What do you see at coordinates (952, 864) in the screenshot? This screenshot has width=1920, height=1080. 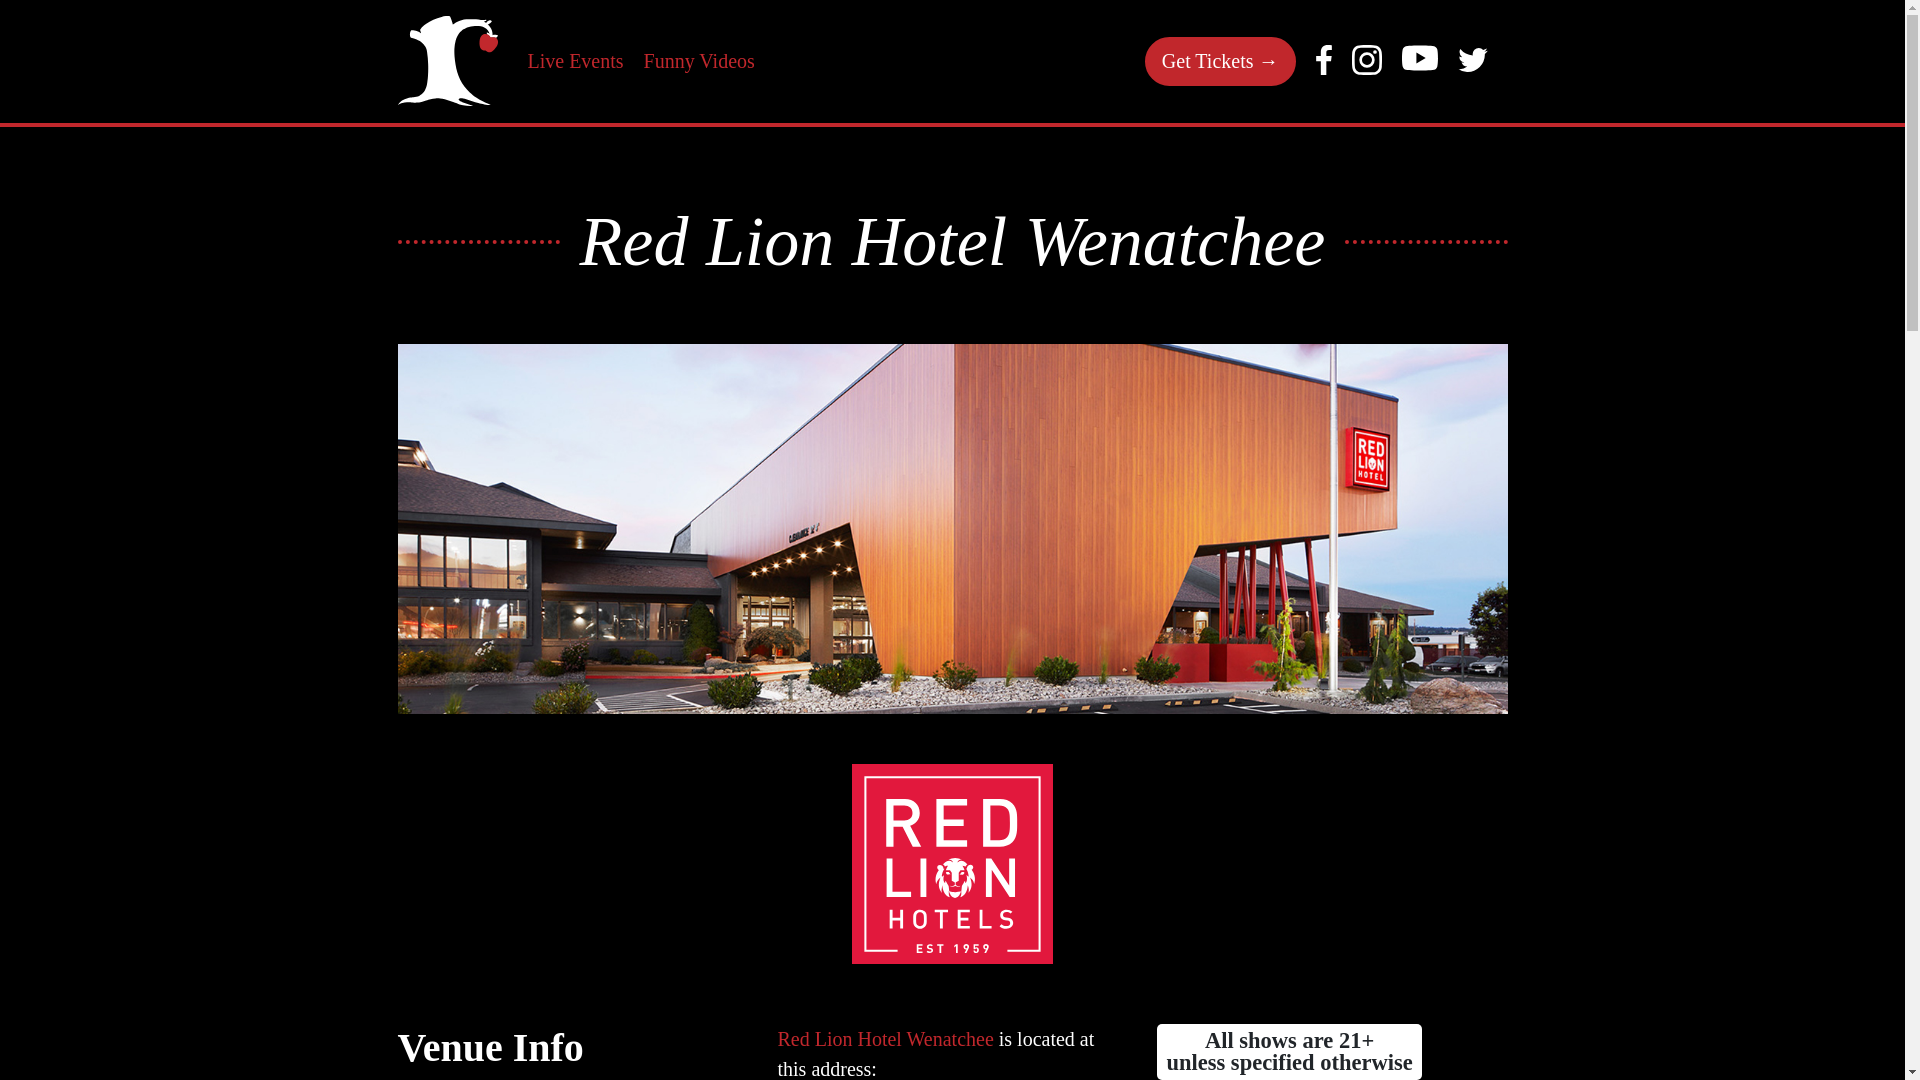 I see `Red Lion Hotel Wenatchee` at bounding box center [952, 864].